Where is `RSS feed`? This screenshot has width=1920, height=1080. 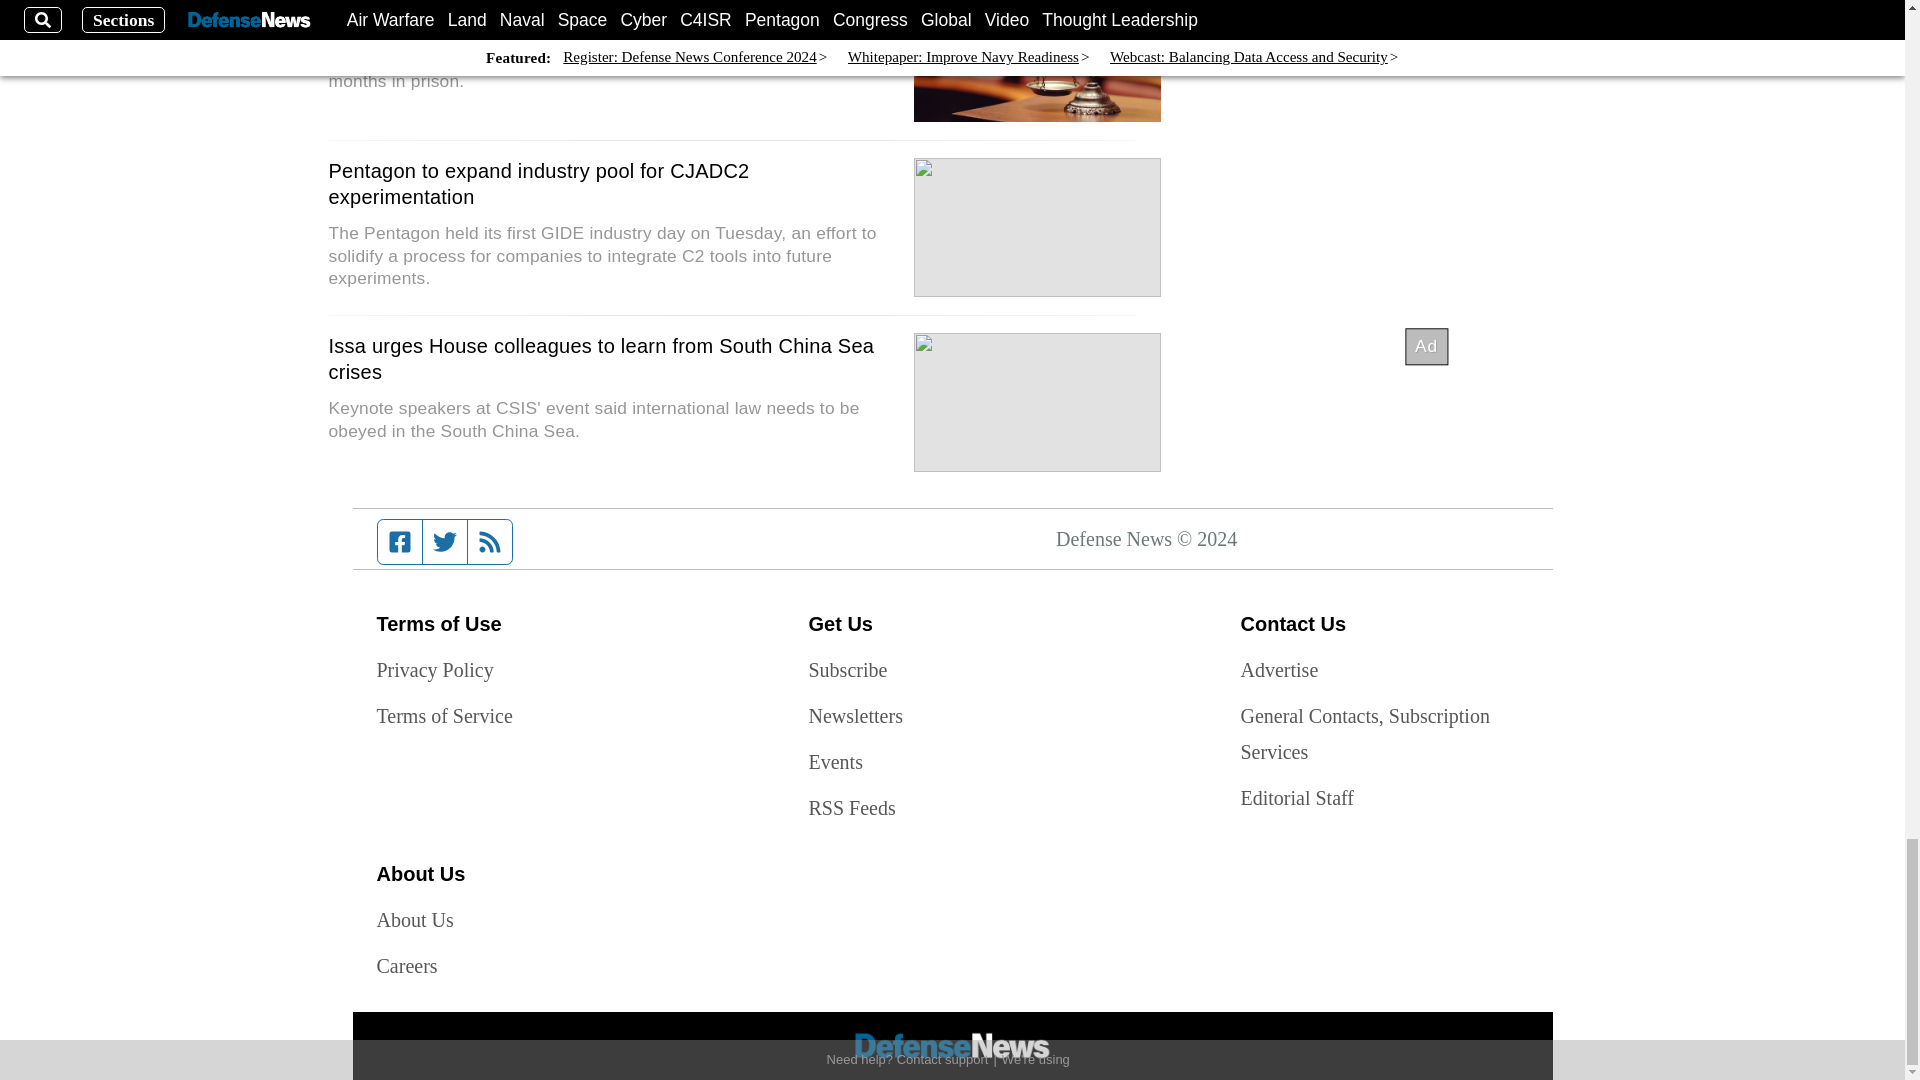
RSS feed is located at coordinates (490, 541).